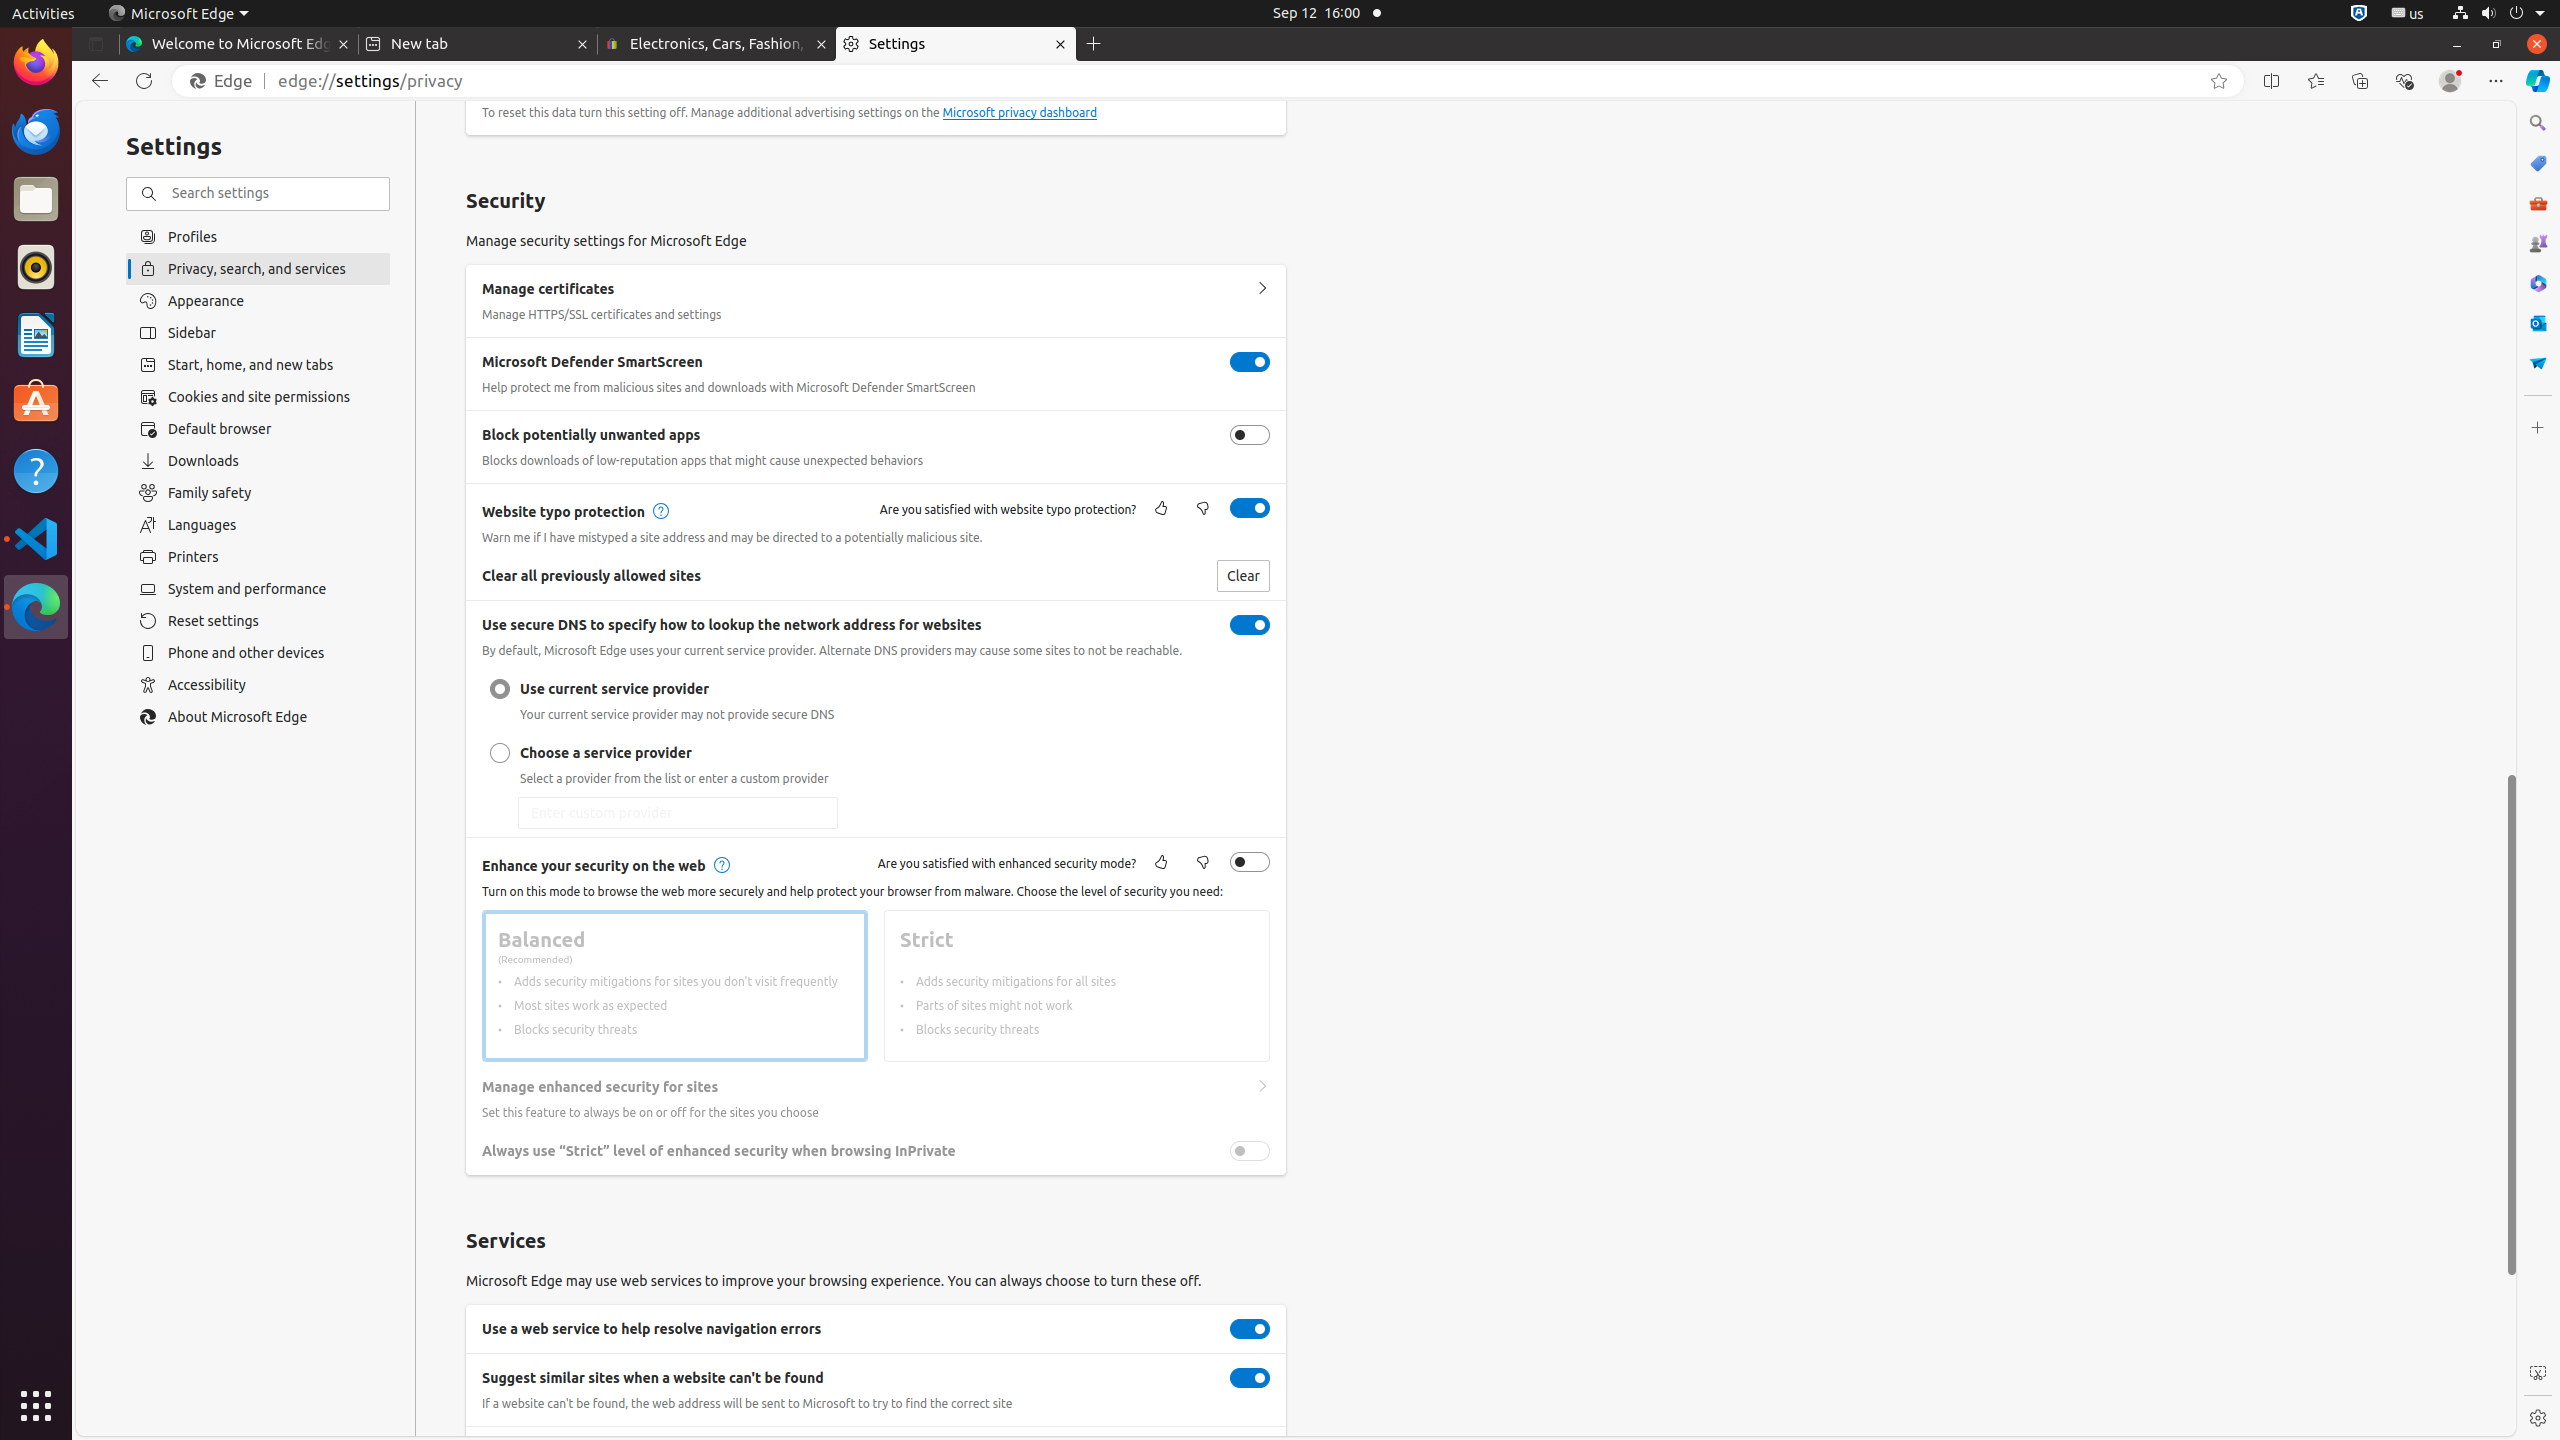 The width and height of the screenshot is (2560, 1440). Describe the element at coordinates (258, 493) in the screenshot. I see `Family safety` at that location.